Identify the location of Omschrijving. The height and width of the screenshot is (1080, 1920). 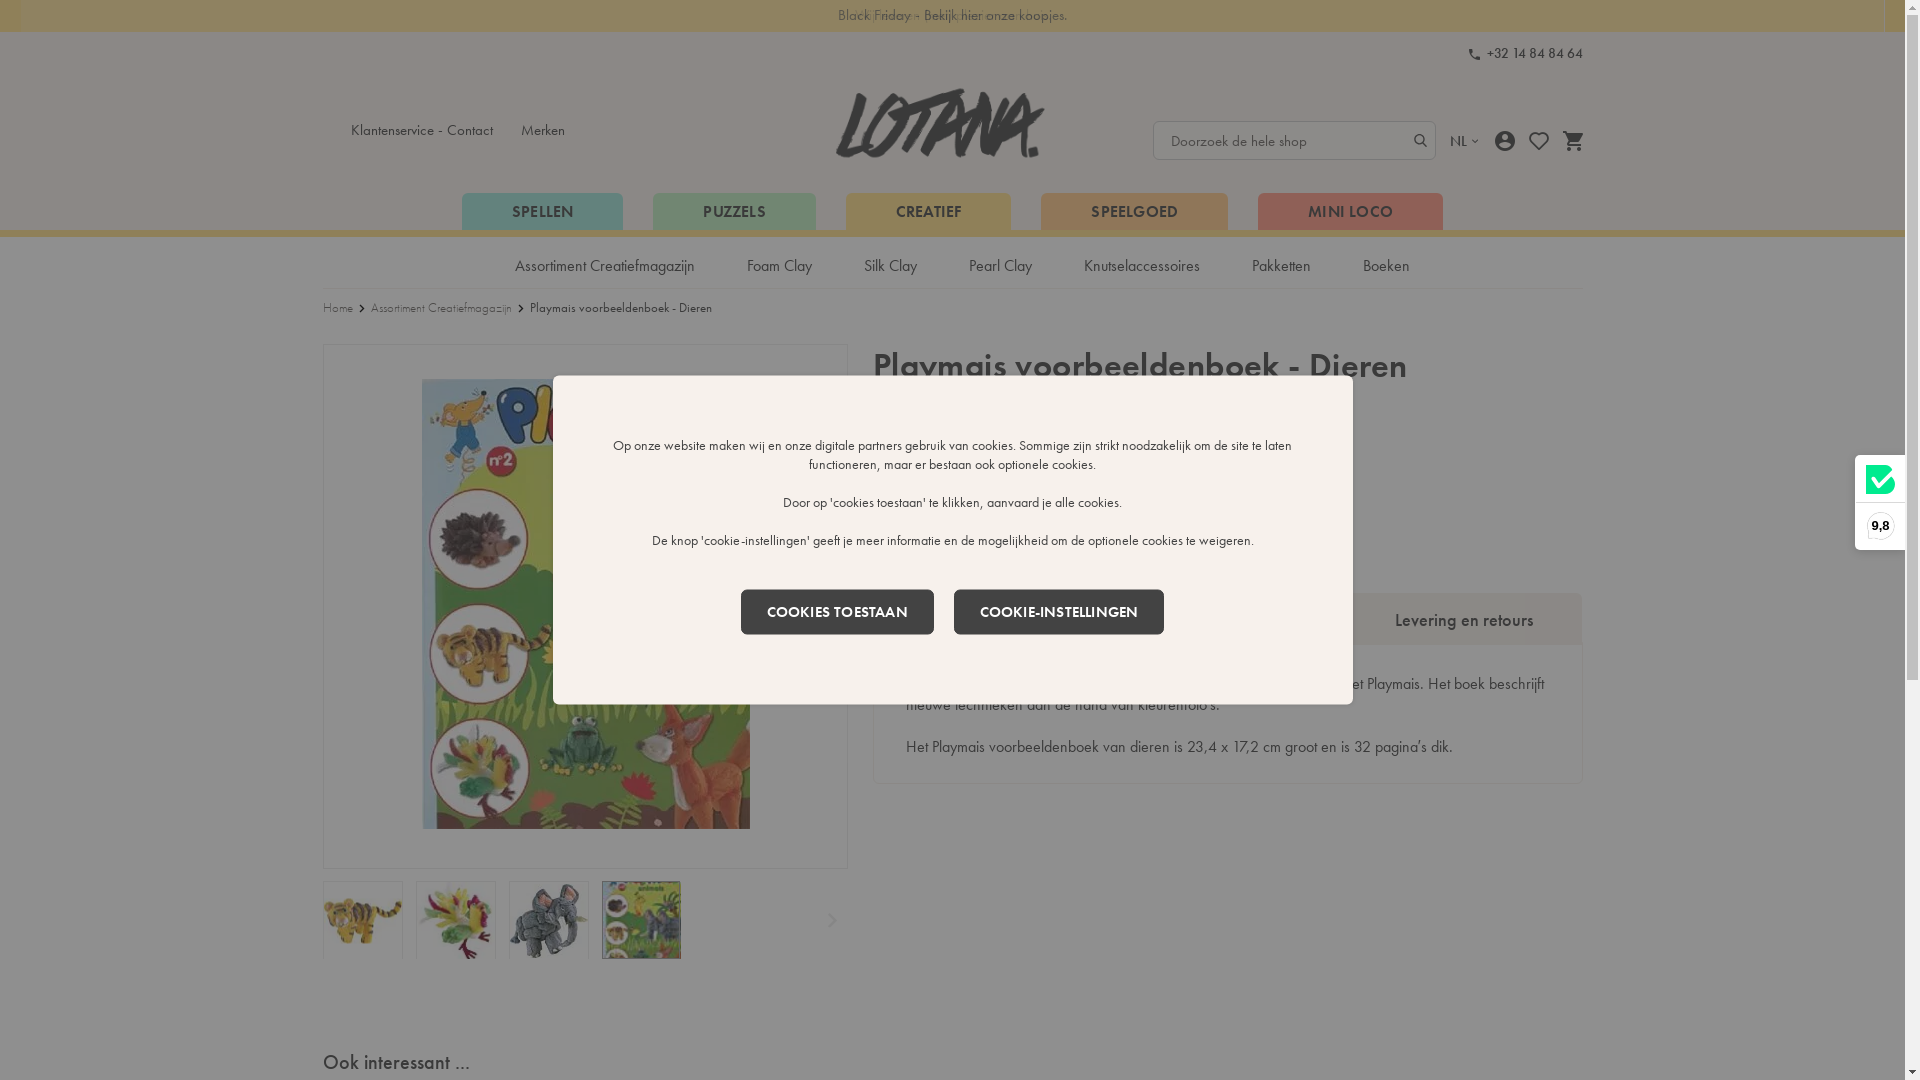
(992, 620).